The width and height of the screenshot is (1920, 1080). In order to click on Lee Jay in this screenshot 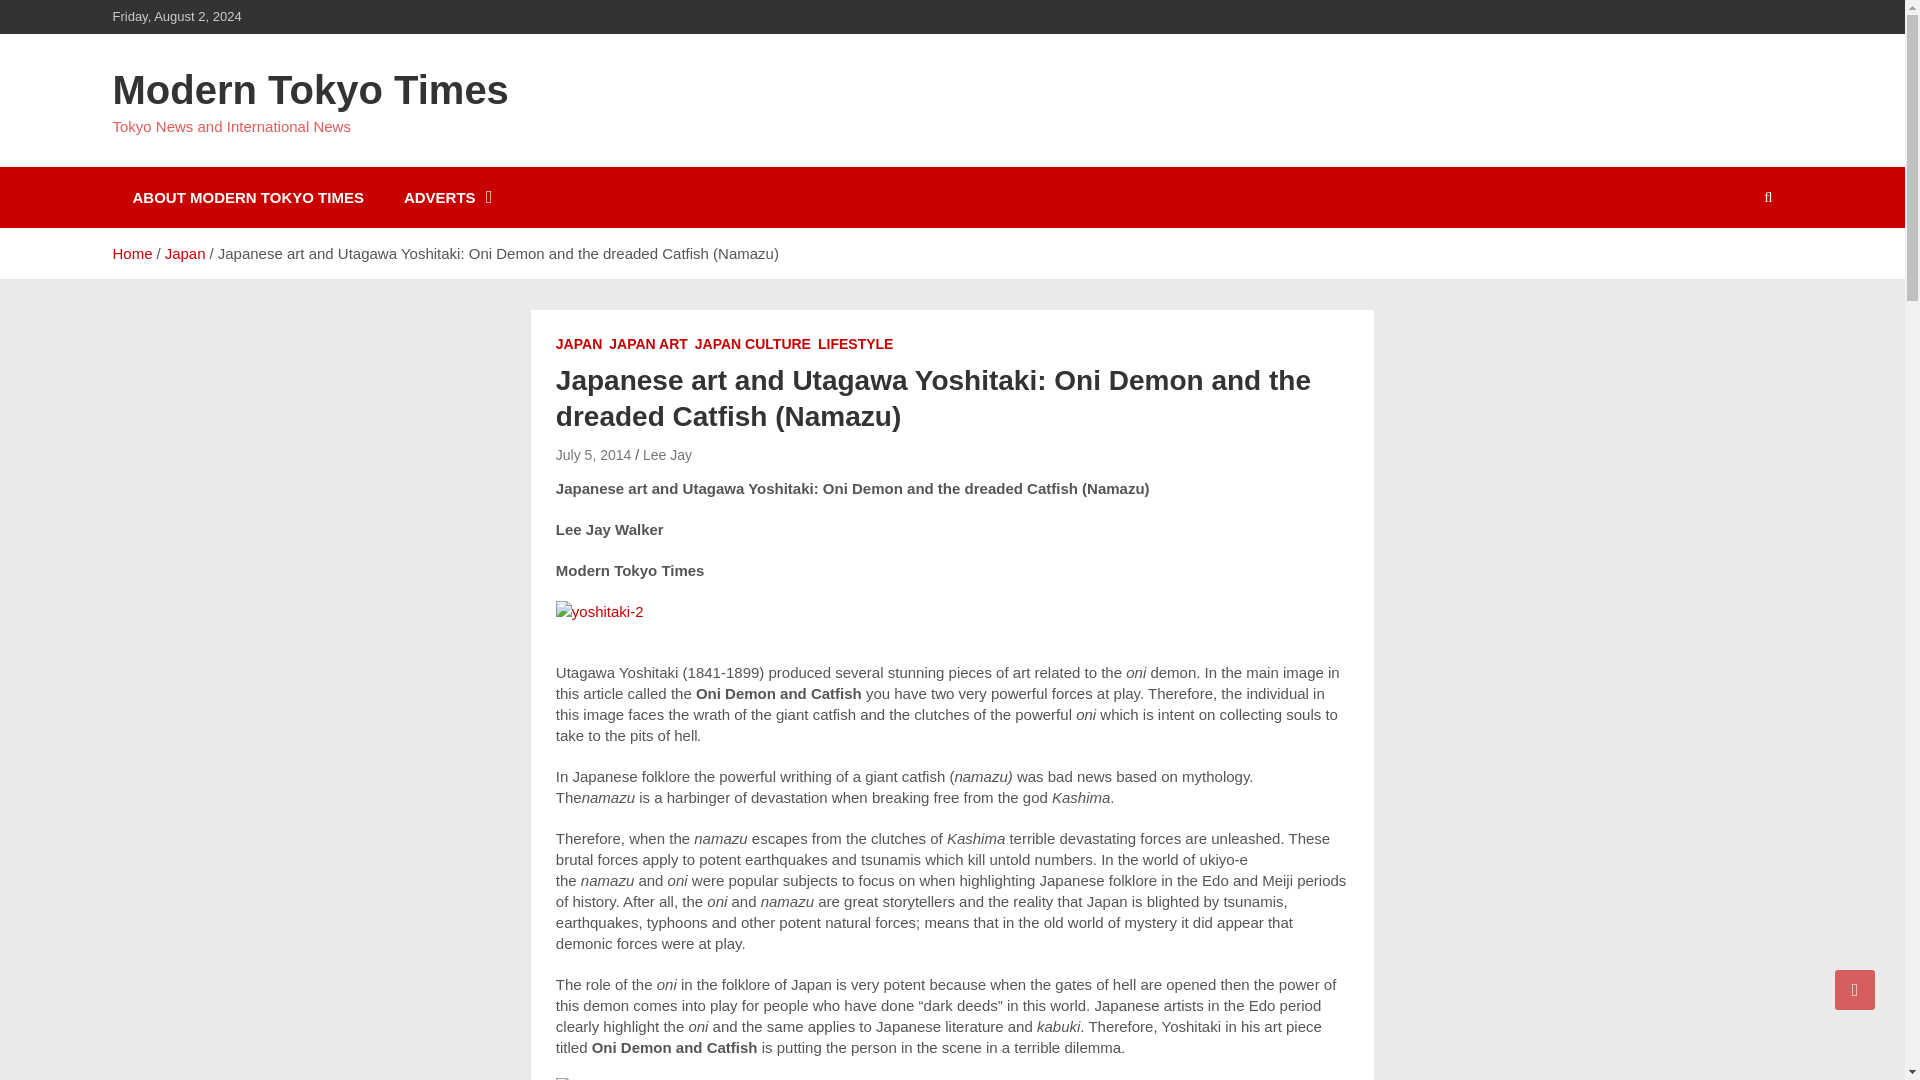, I will do `click(667, 455)`.